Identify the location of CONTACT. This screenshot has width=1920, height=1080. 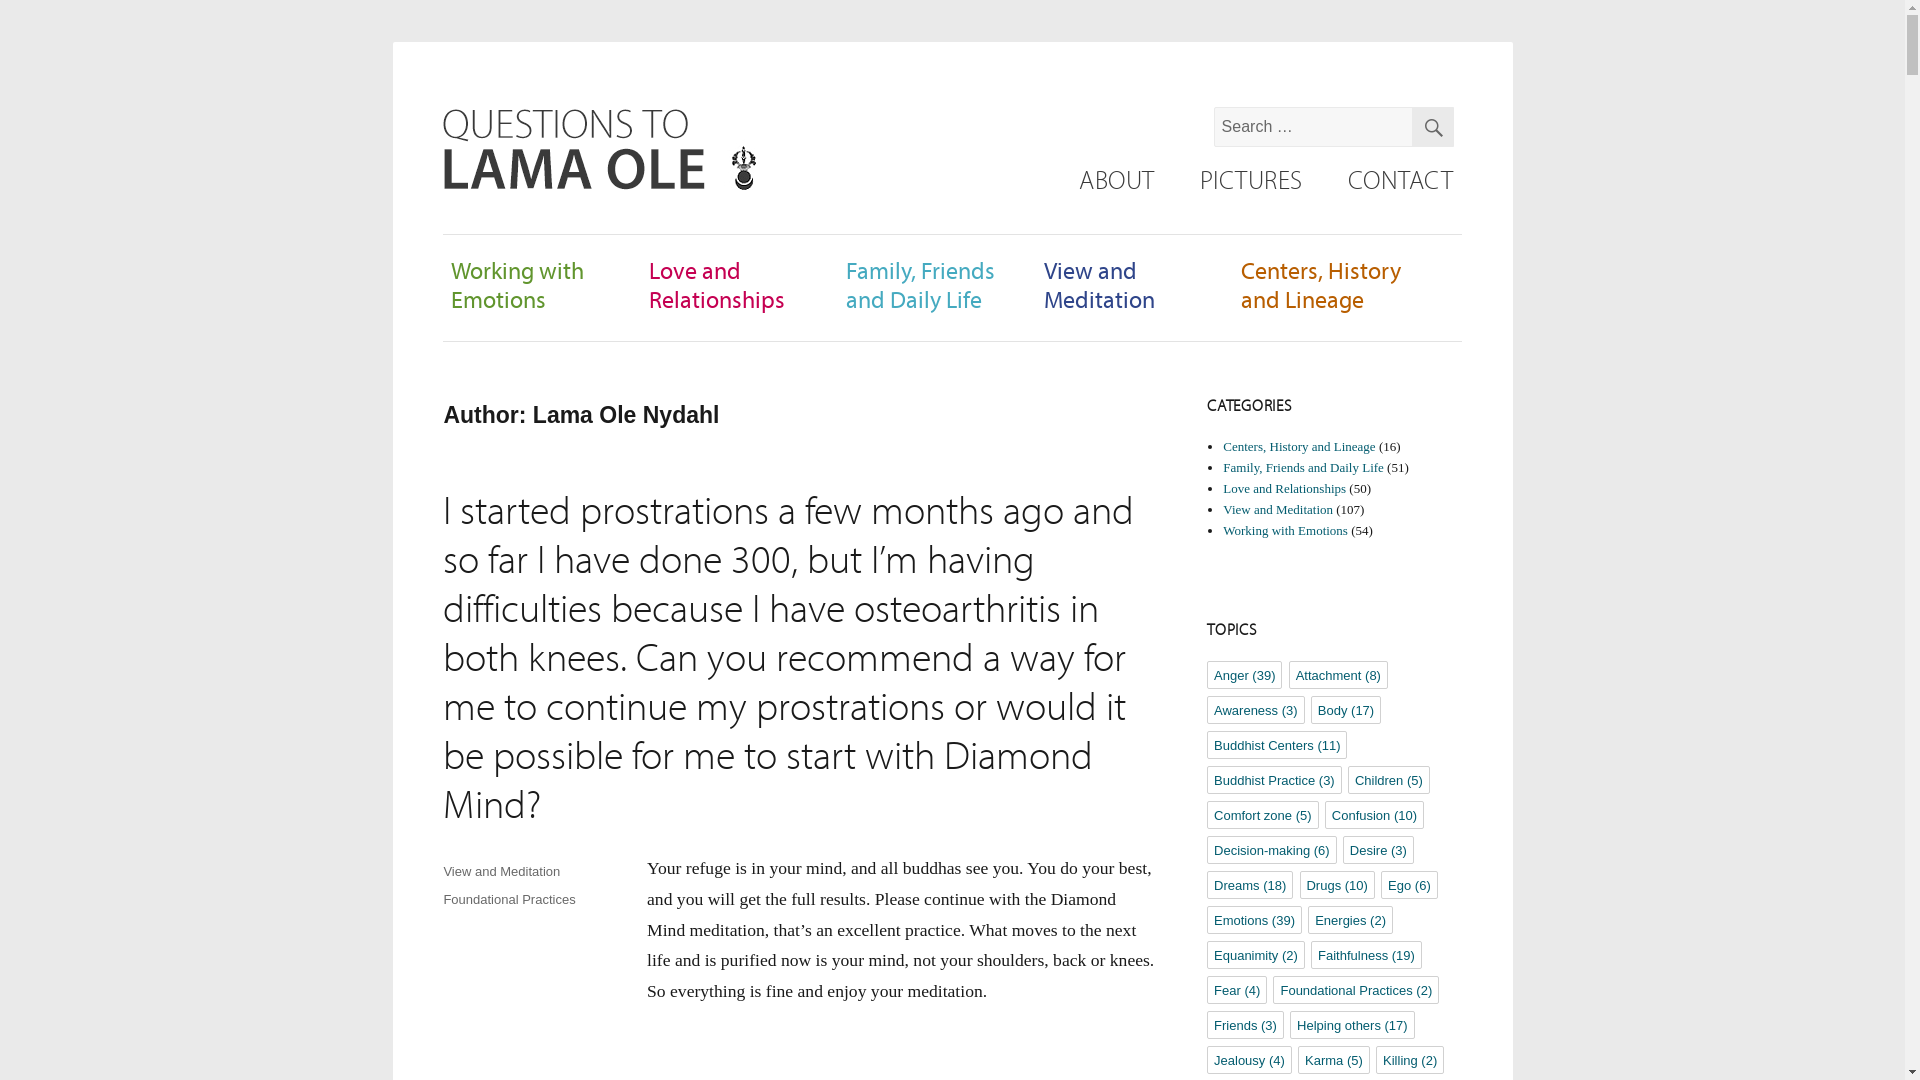
(1399, 180).